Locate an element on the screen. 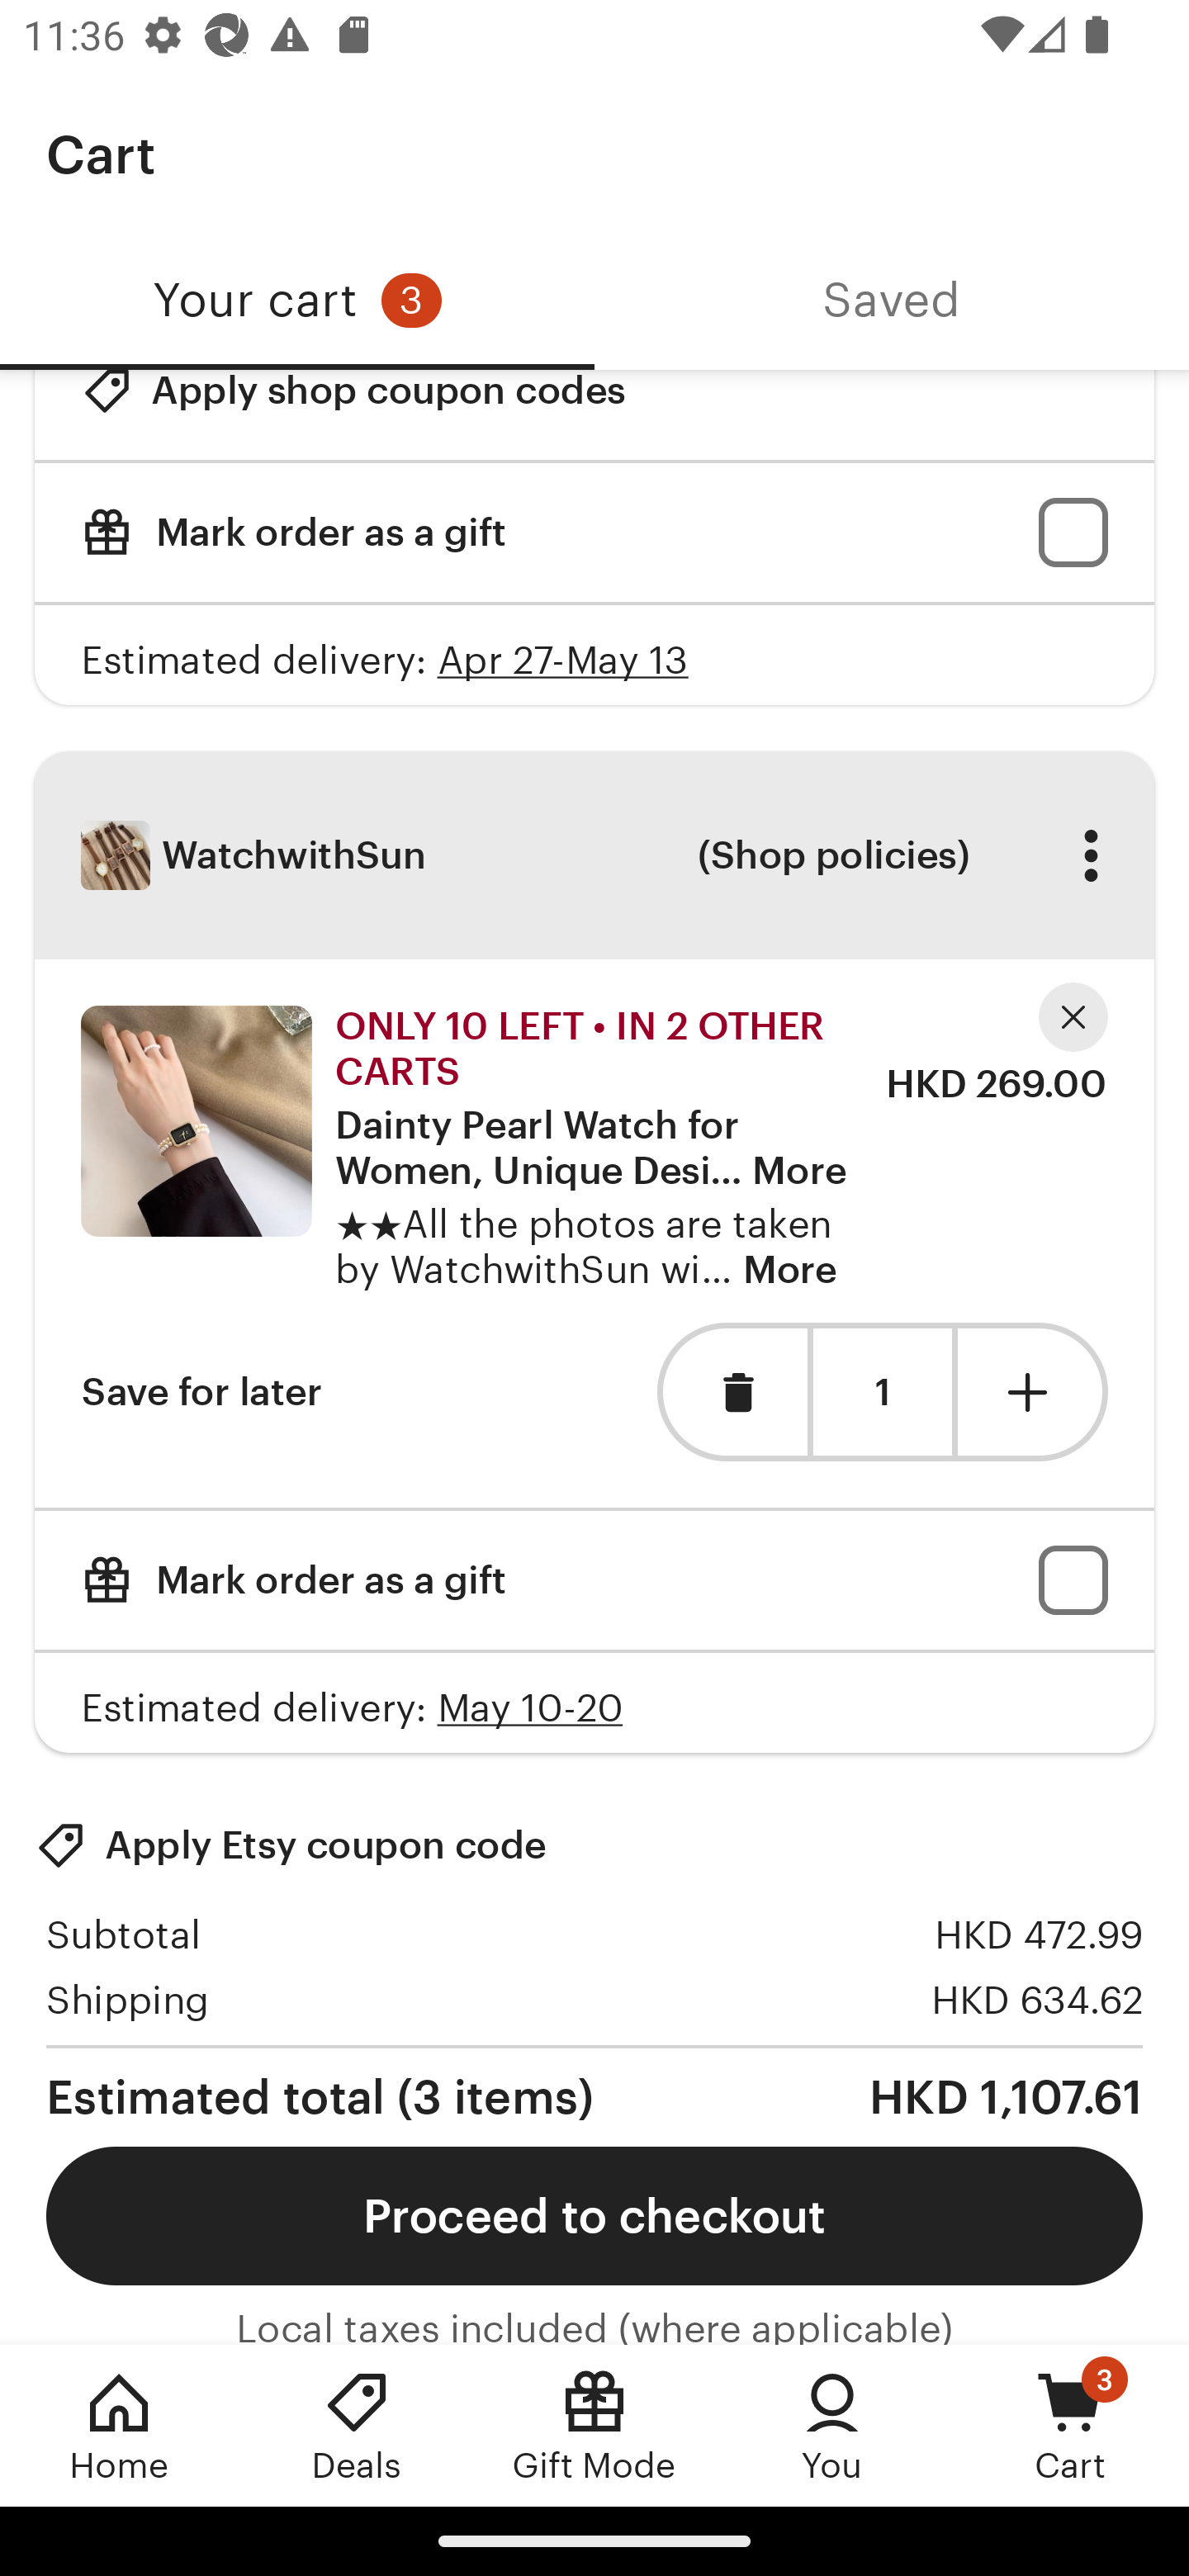  Apply shop coupon codes is located at coordinates (353, 416).